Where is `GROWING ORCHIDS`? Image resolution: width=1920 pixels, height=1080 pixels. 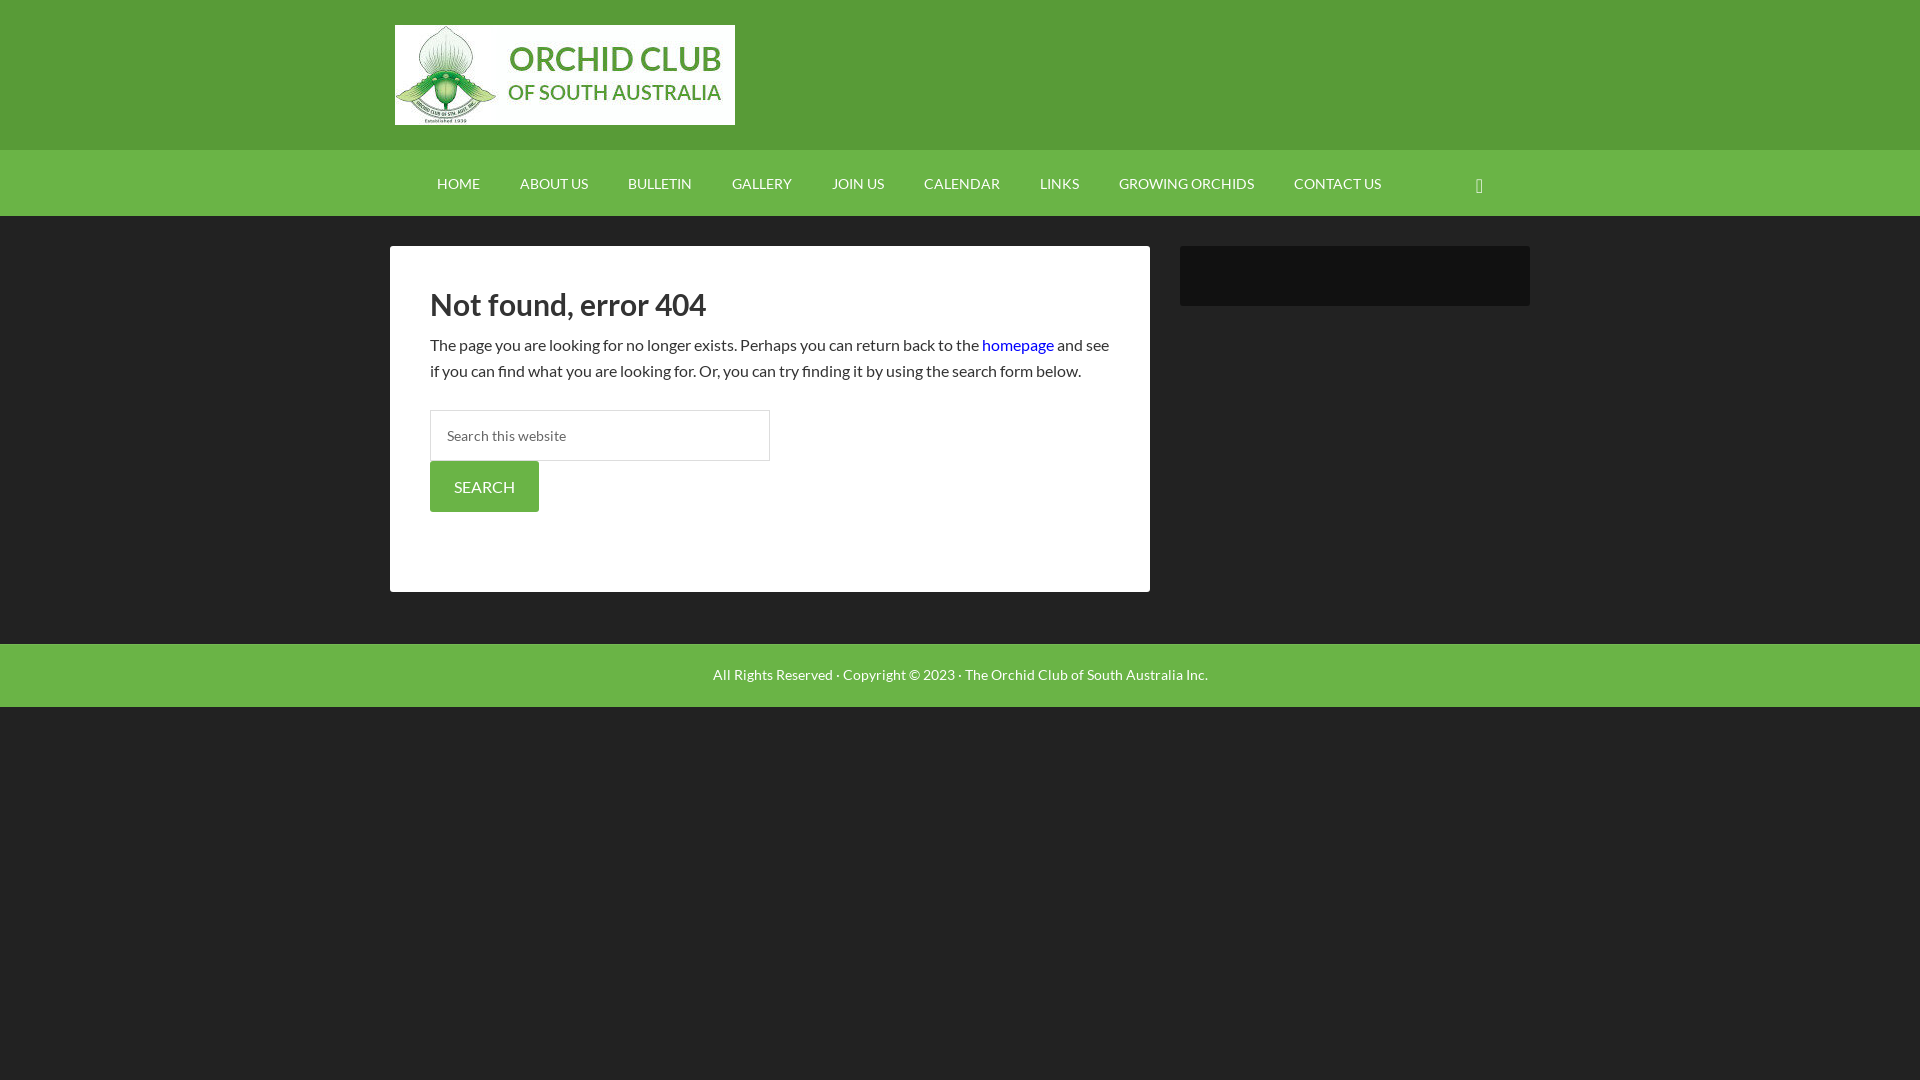
GROWING ORCHIDS is located at coordinates (1186, 182).